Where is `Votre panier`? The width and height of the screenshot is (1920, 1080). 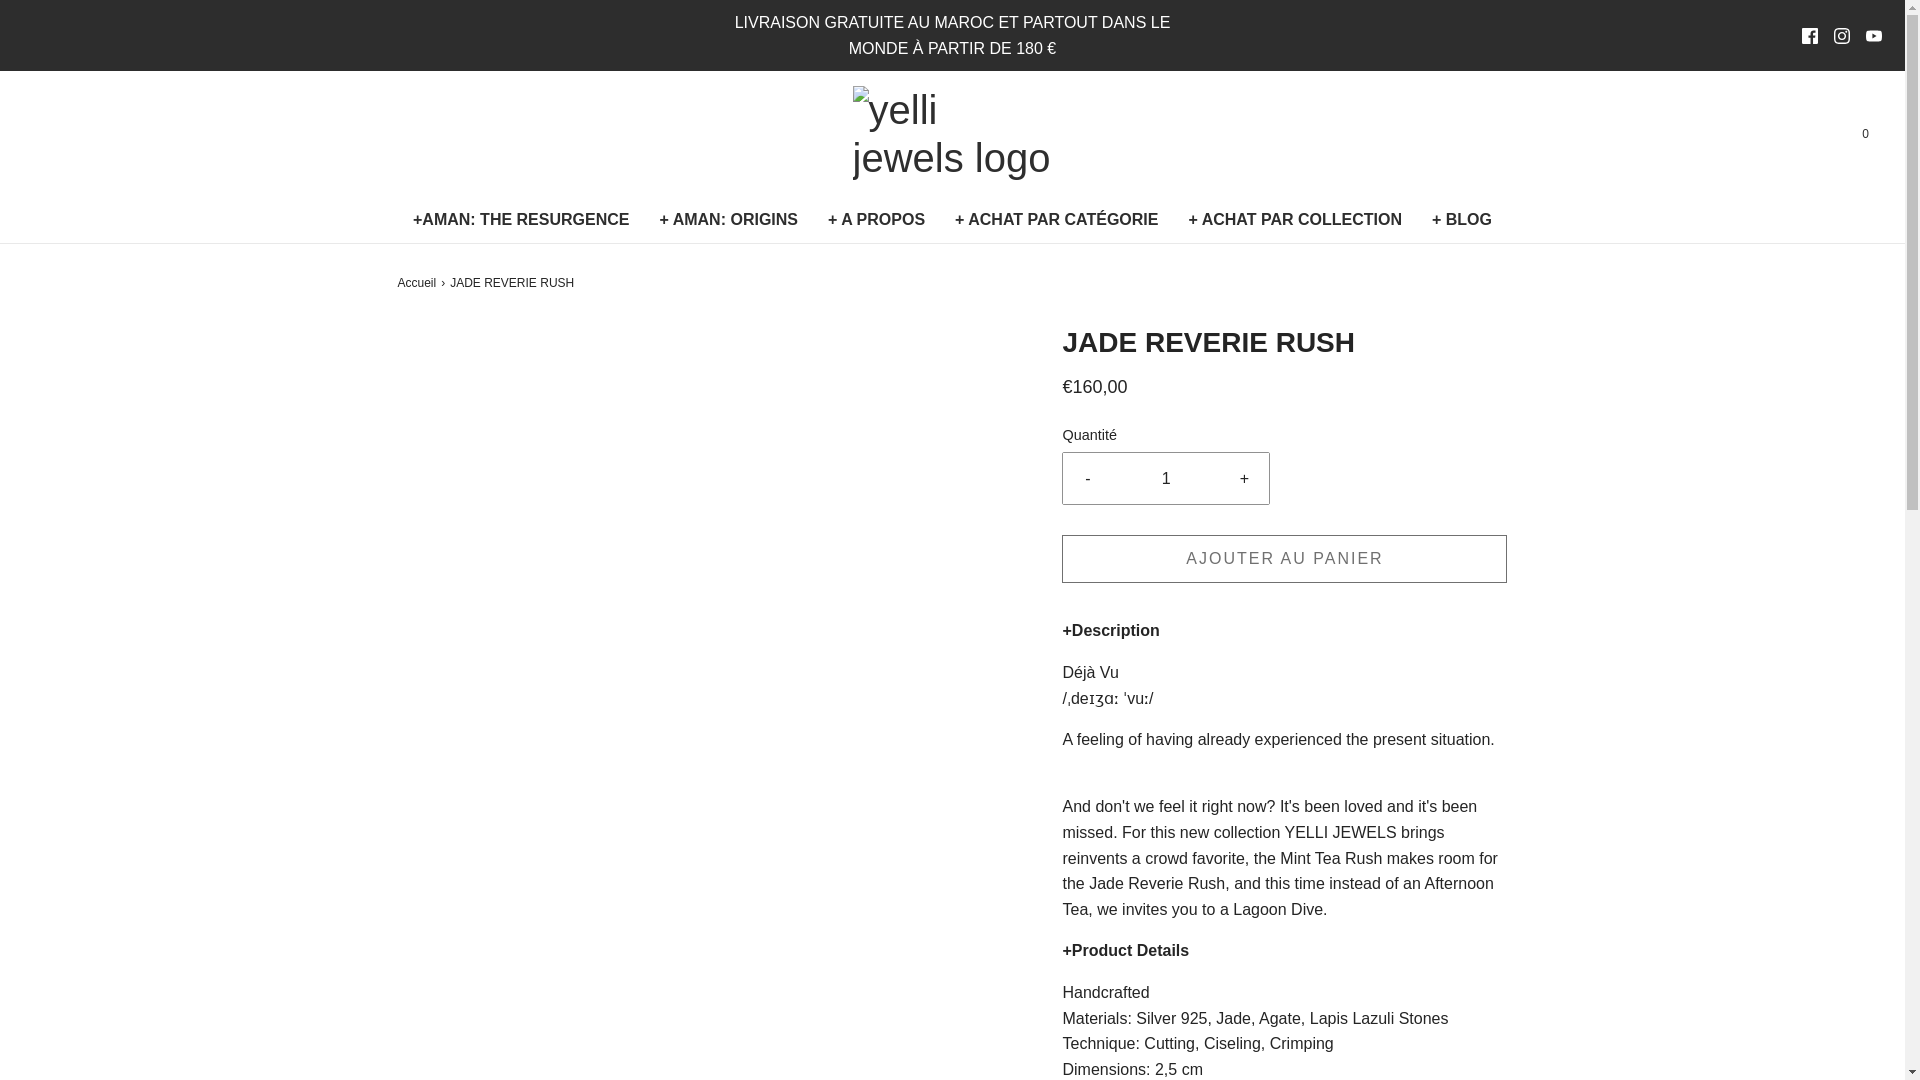
Votre panier is located at coordinates (1864, 134).